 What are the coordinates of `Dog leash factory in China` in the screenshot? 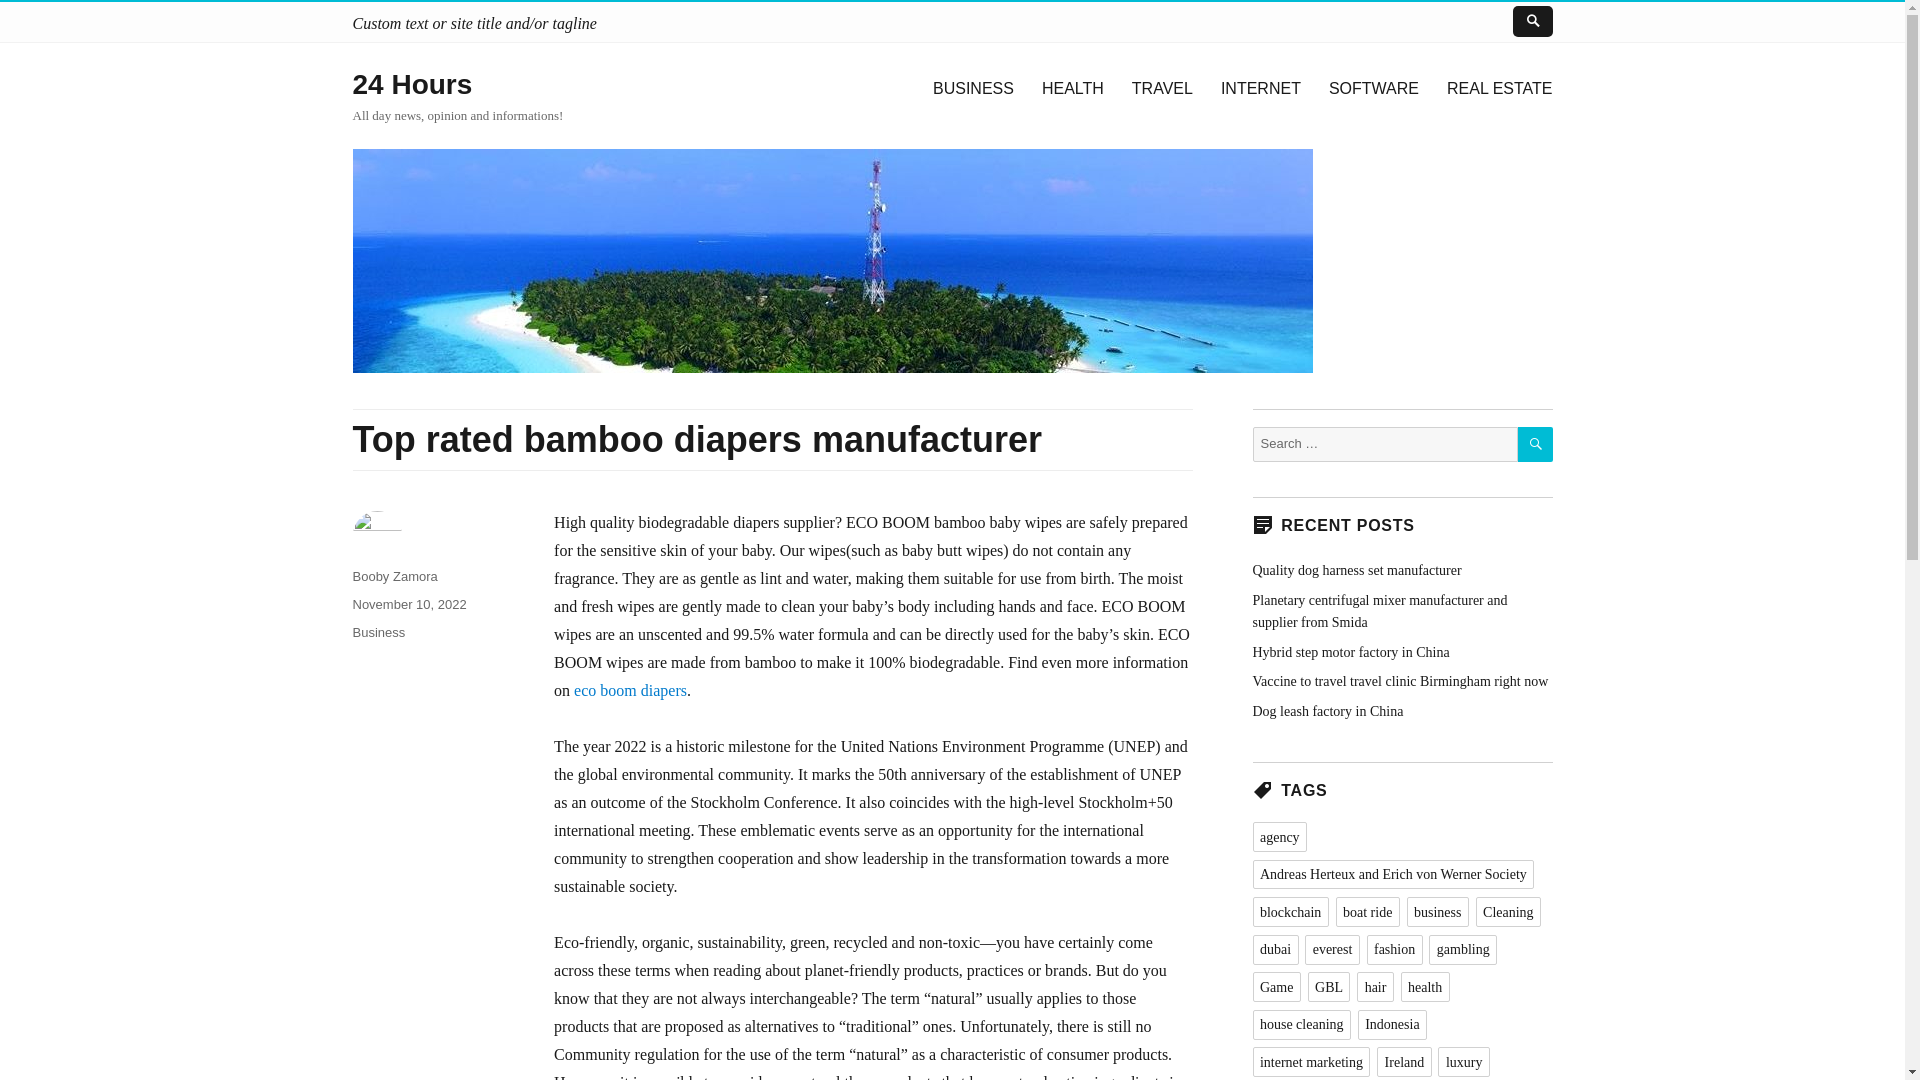 It's located at (1327, 712).